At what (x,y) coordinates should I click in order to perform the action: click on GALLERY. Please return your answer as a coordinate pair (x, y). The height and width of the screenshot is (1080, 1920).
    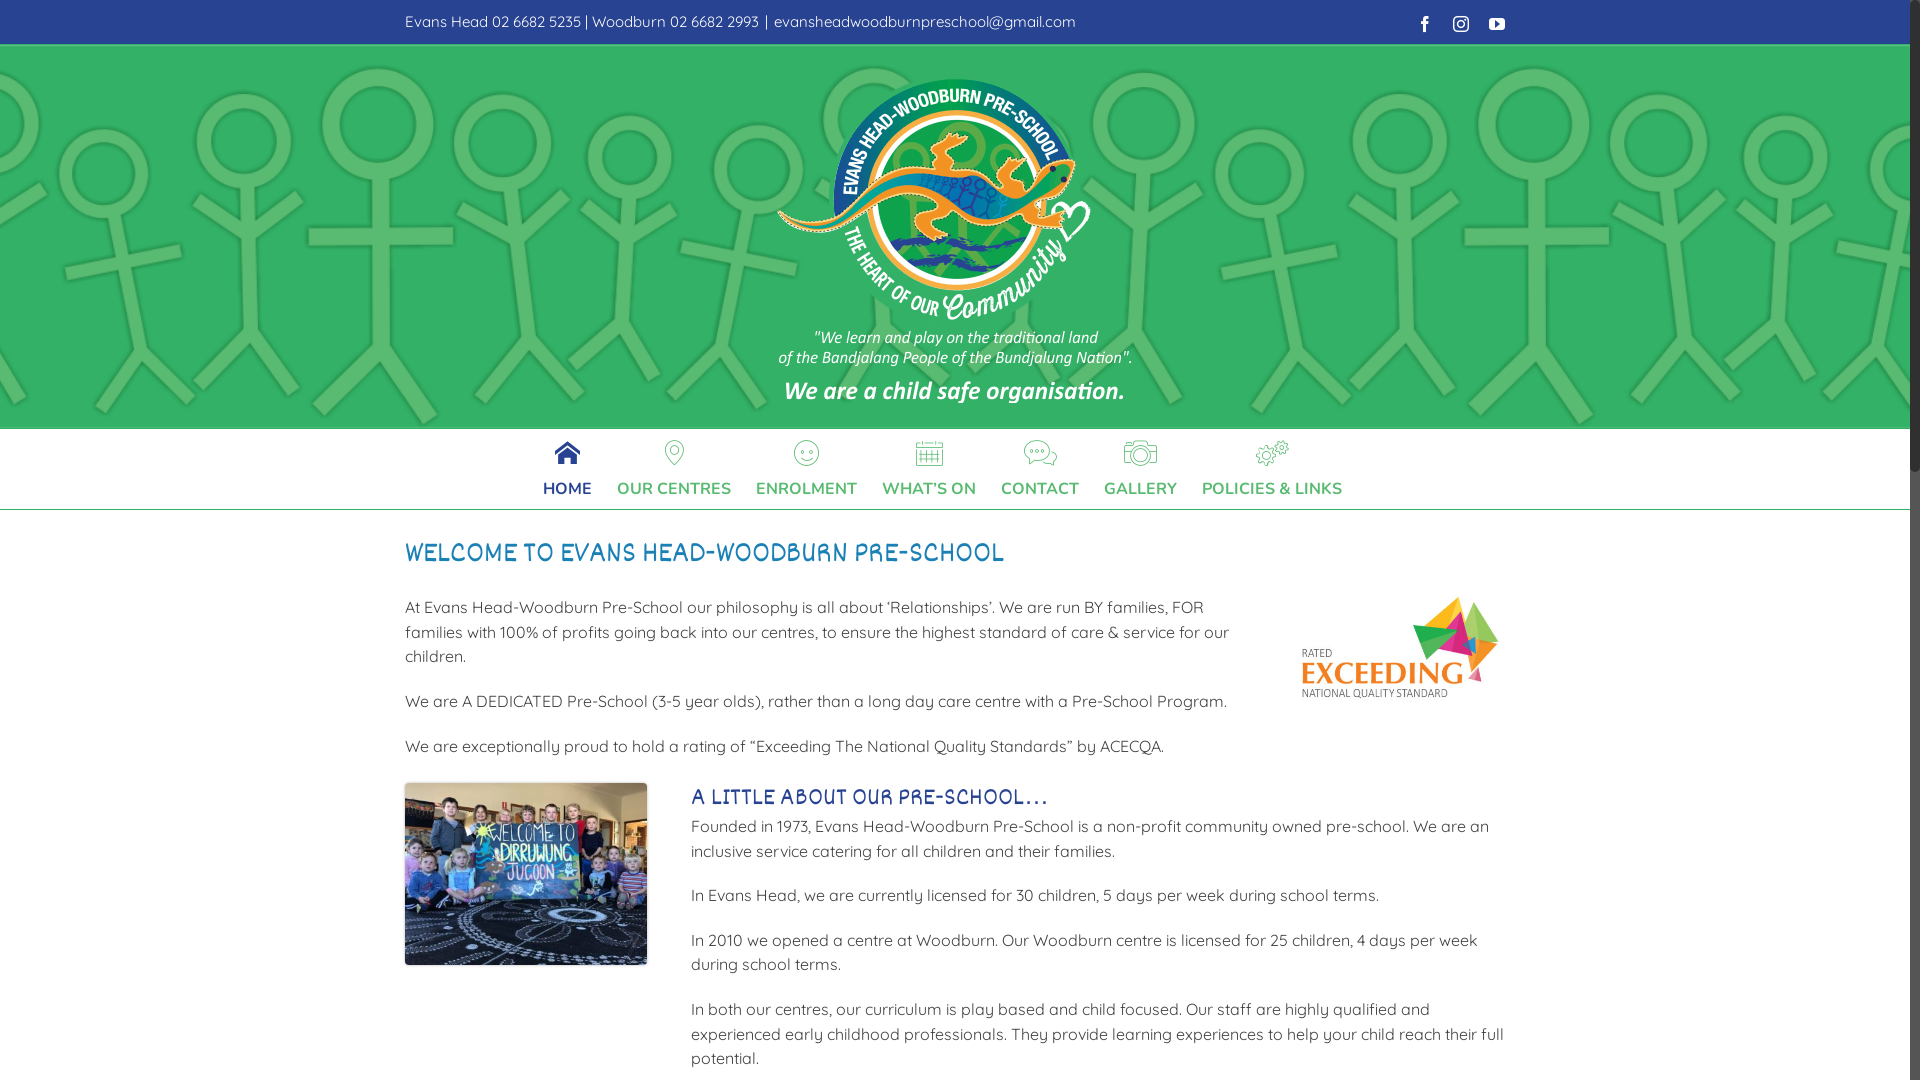
    Looking at the image, I should click on (1140, 468).